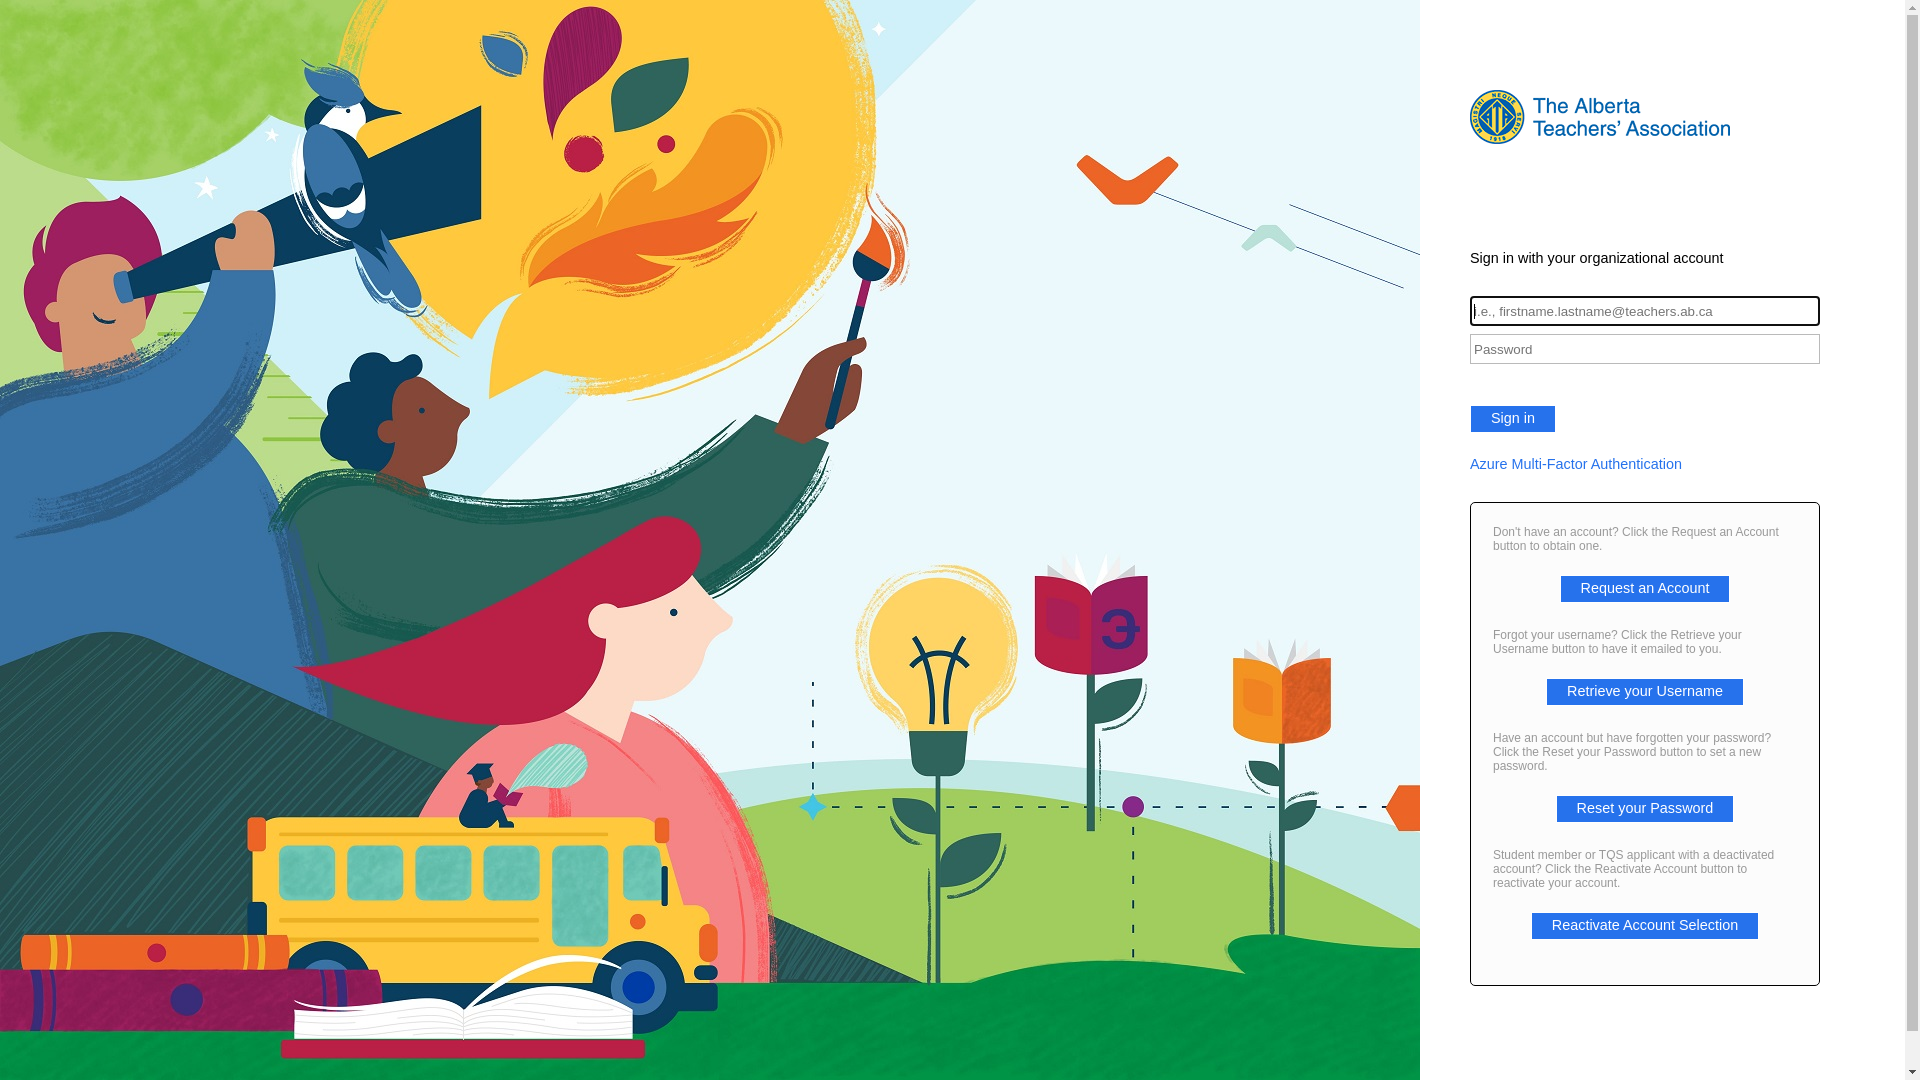  I want to click on Reactivate Account Selection, so click(1645, 925).